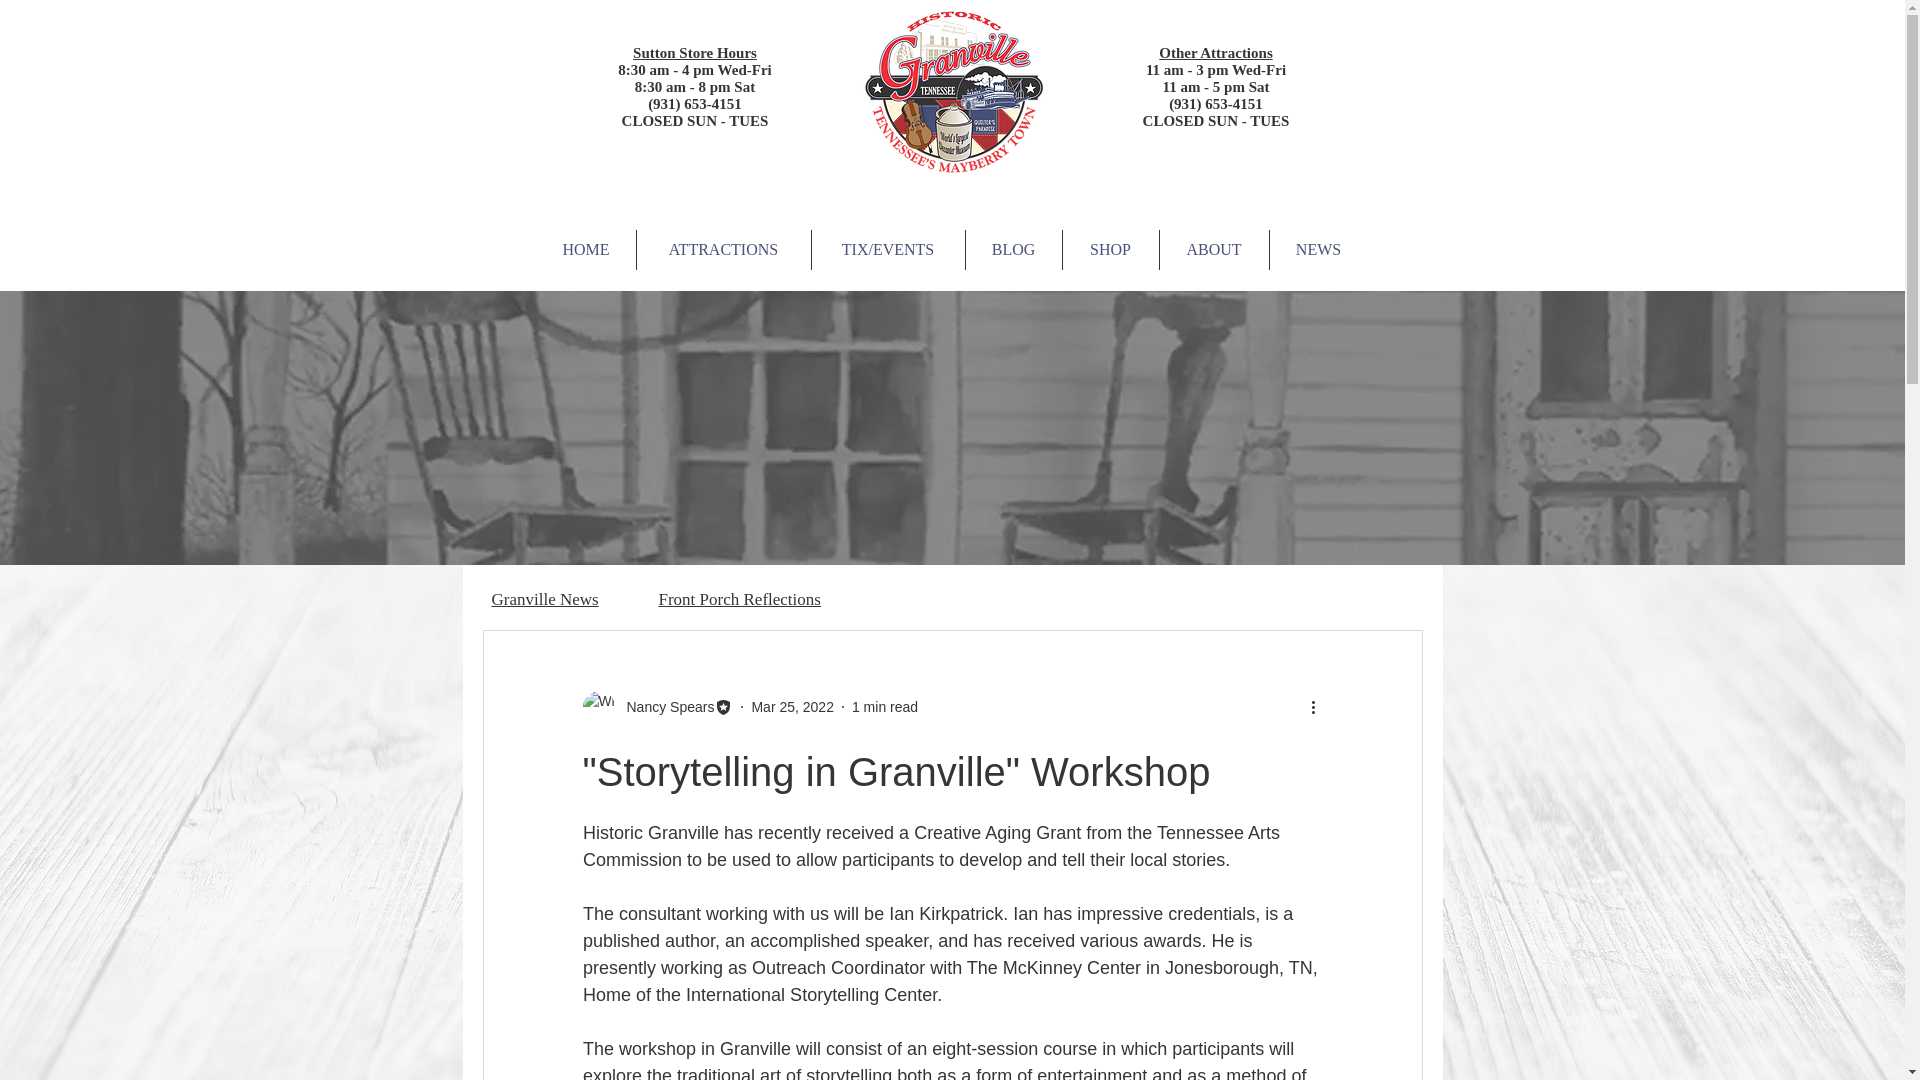 Image resolution: width=1920 pixels, height=1080 pixels. Describe the element at coordinates (792, 705) in the screenshot. I see `Mar 25, 2022` at that location.